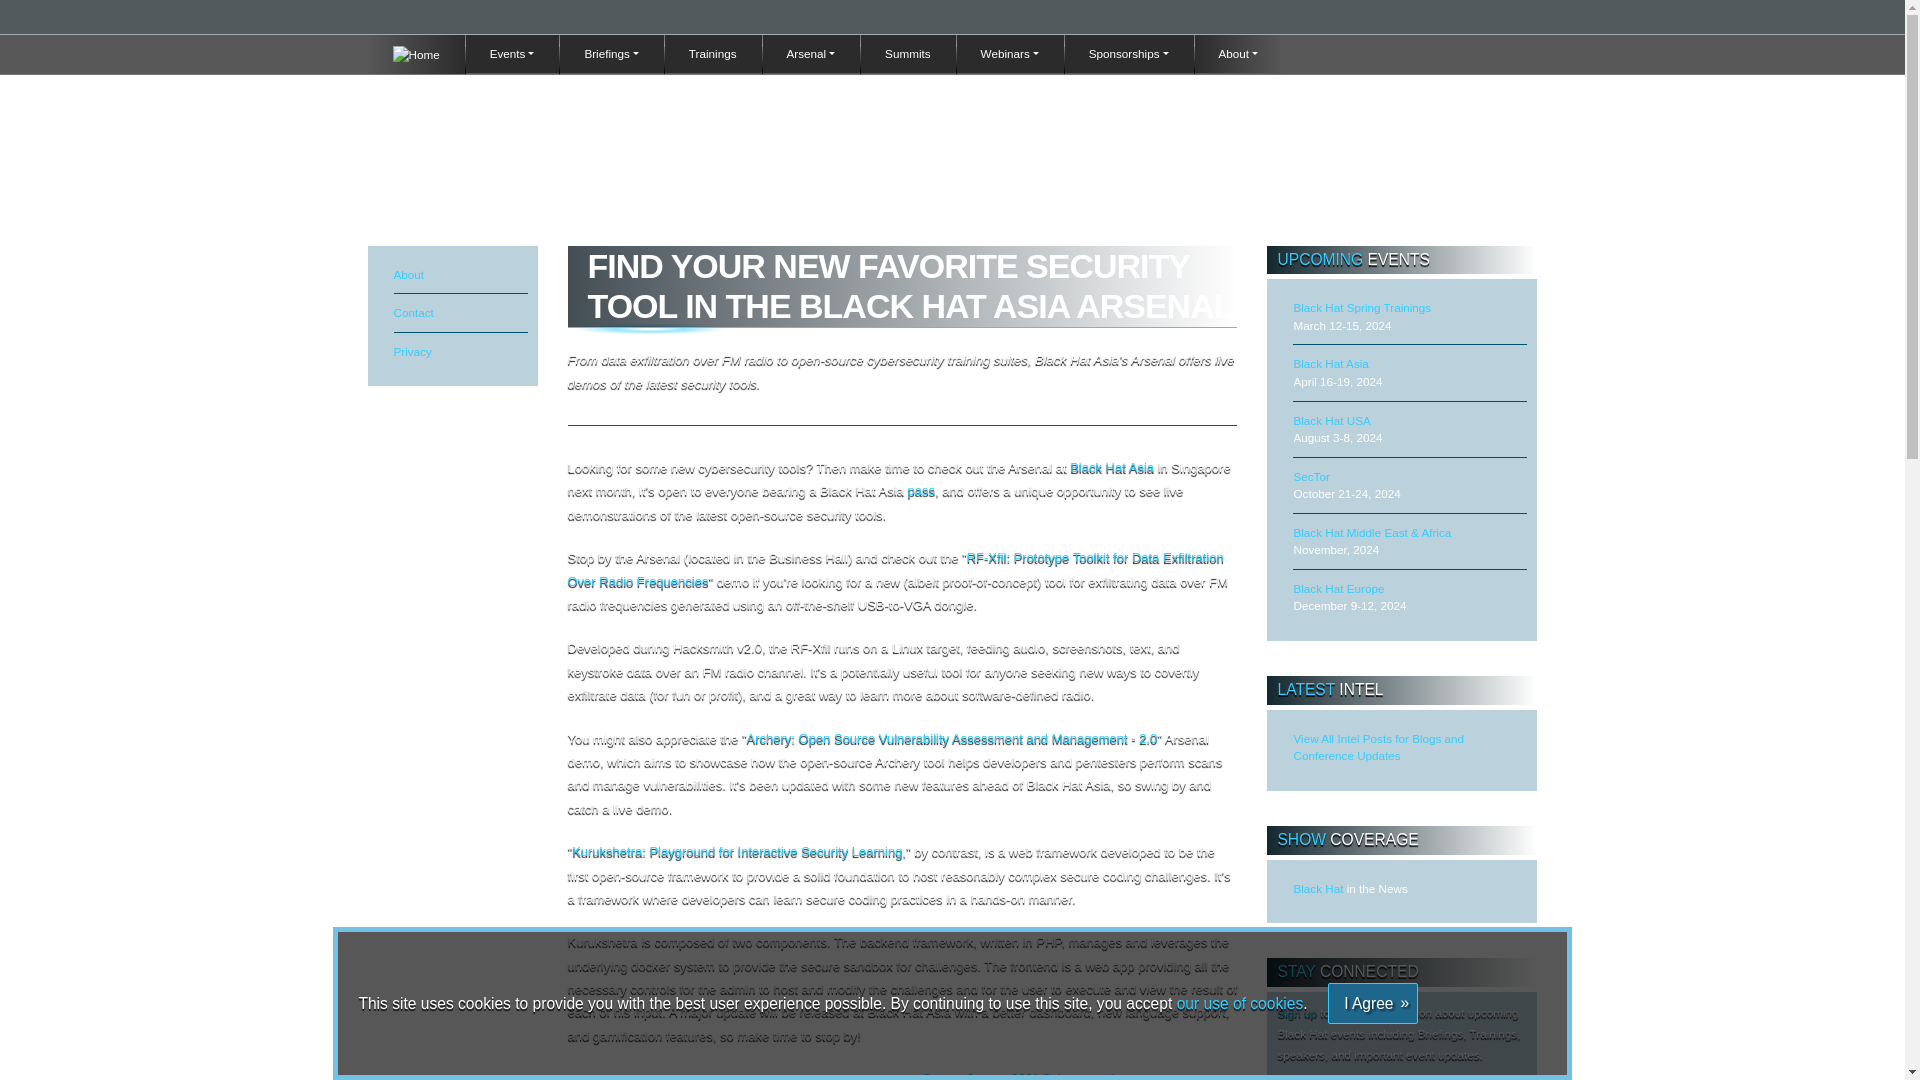 The height and width of the screenshot is (1080, 1920). What do you see at coordinates (952, 15) in the screenshot?
I see `Informa` at bounding box center [952, 15].